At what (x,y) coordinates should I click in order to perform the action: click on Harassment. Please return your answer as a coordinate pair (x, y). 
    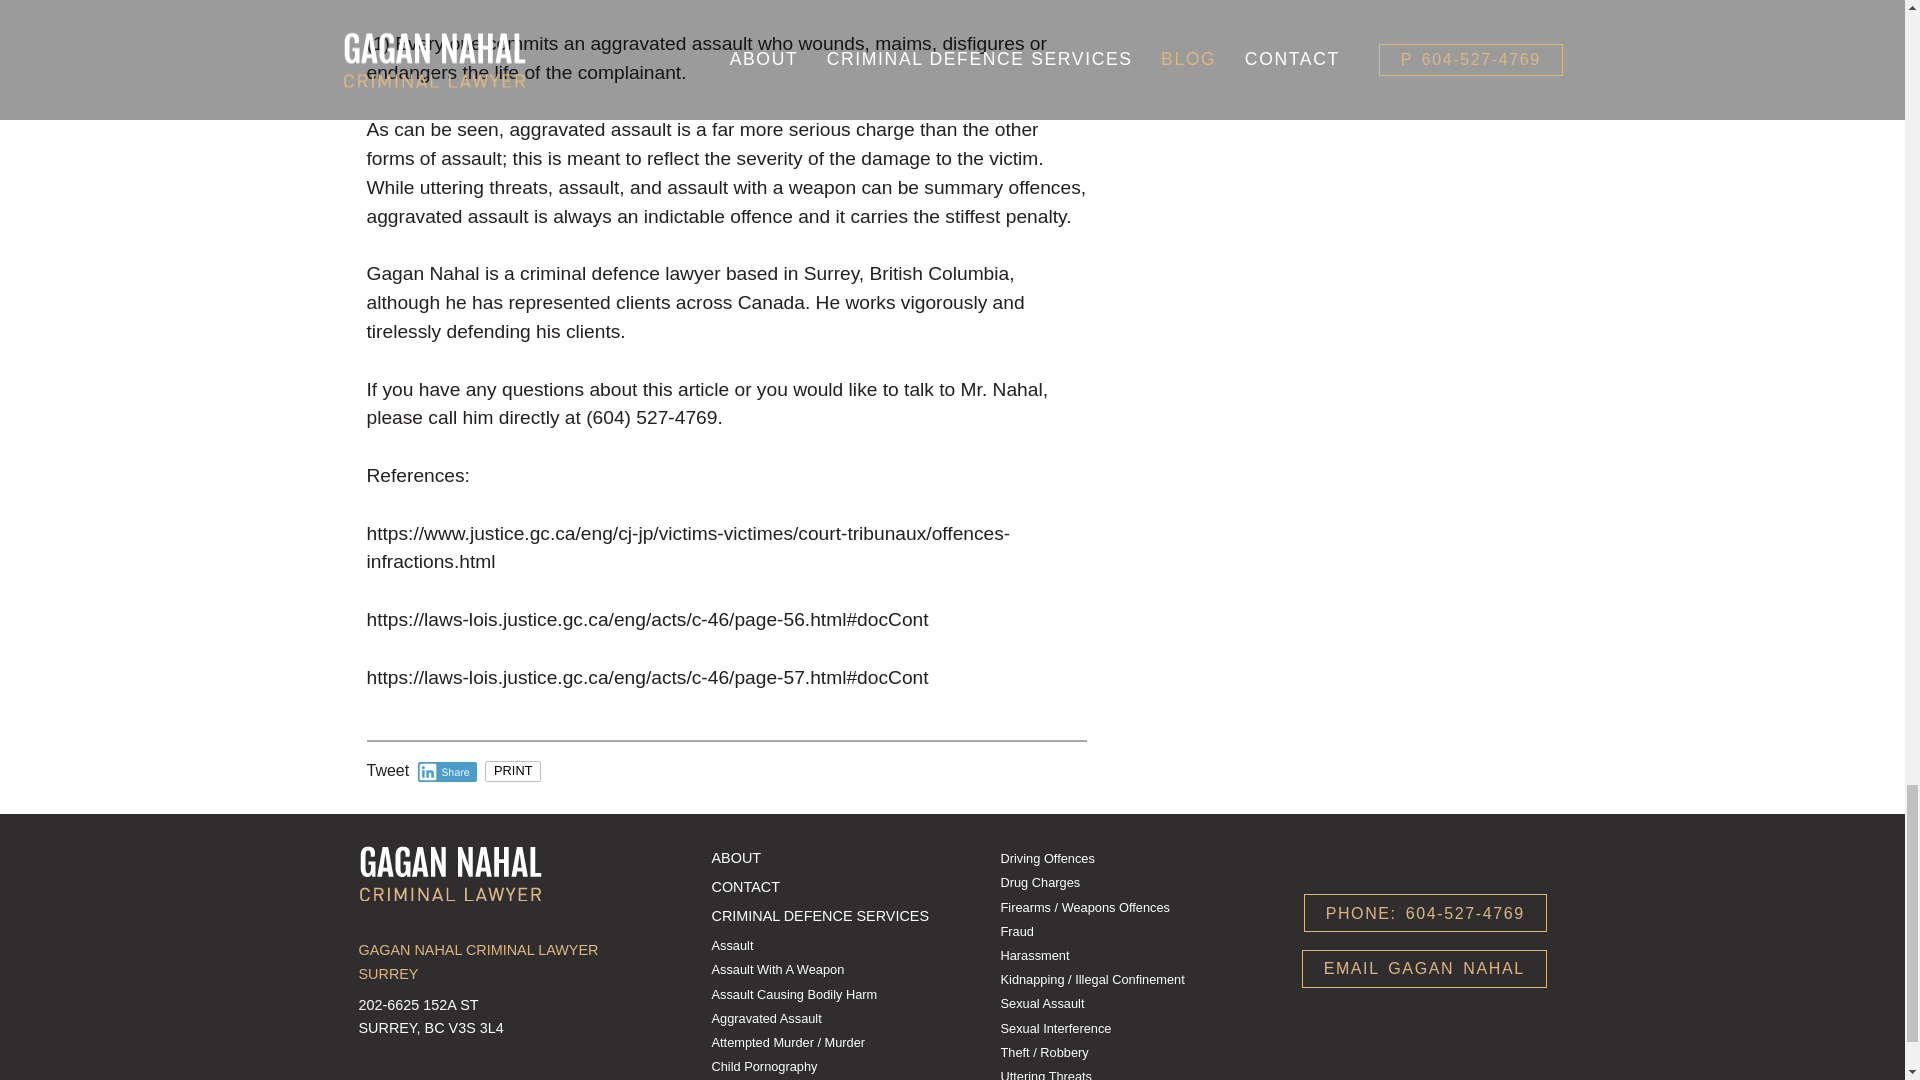
    Looking at the image, I should click on (1034, 956).